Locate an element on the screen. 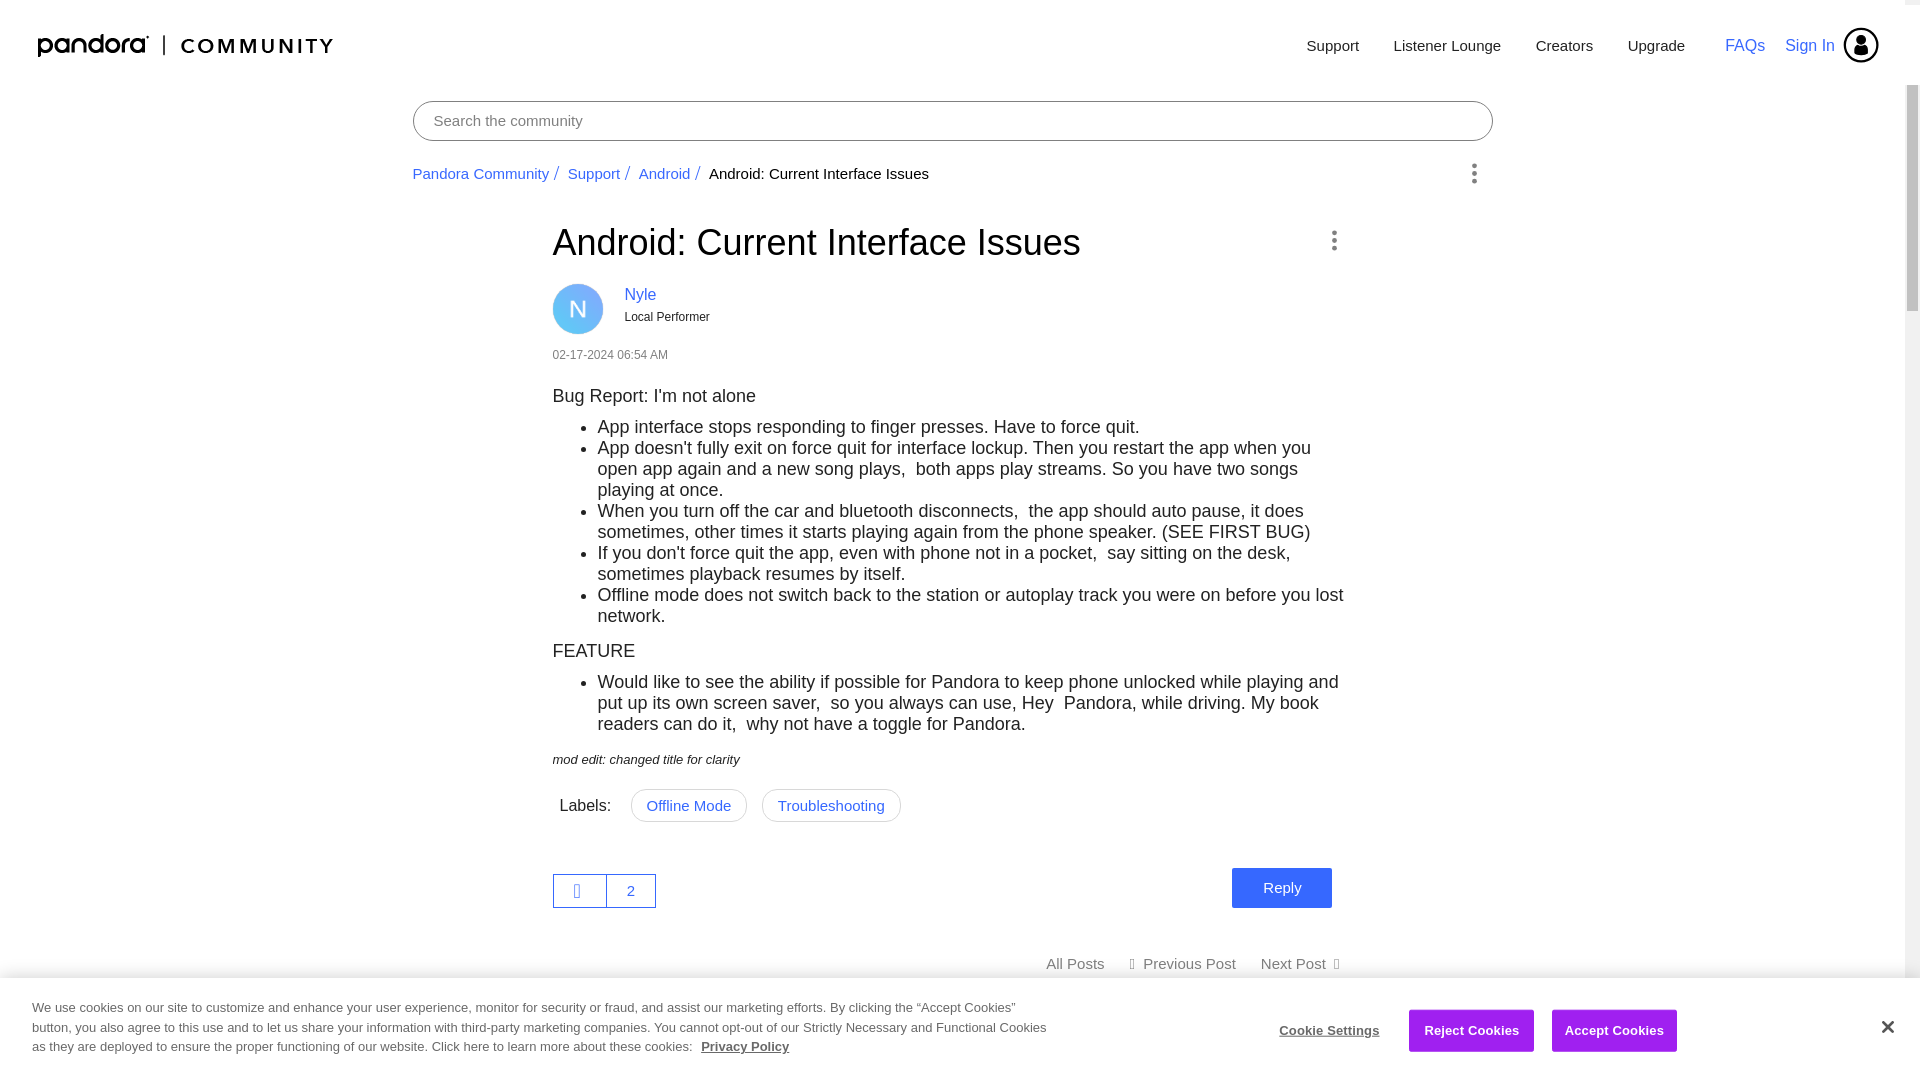  Creators is located at coordinates (1564, 46).